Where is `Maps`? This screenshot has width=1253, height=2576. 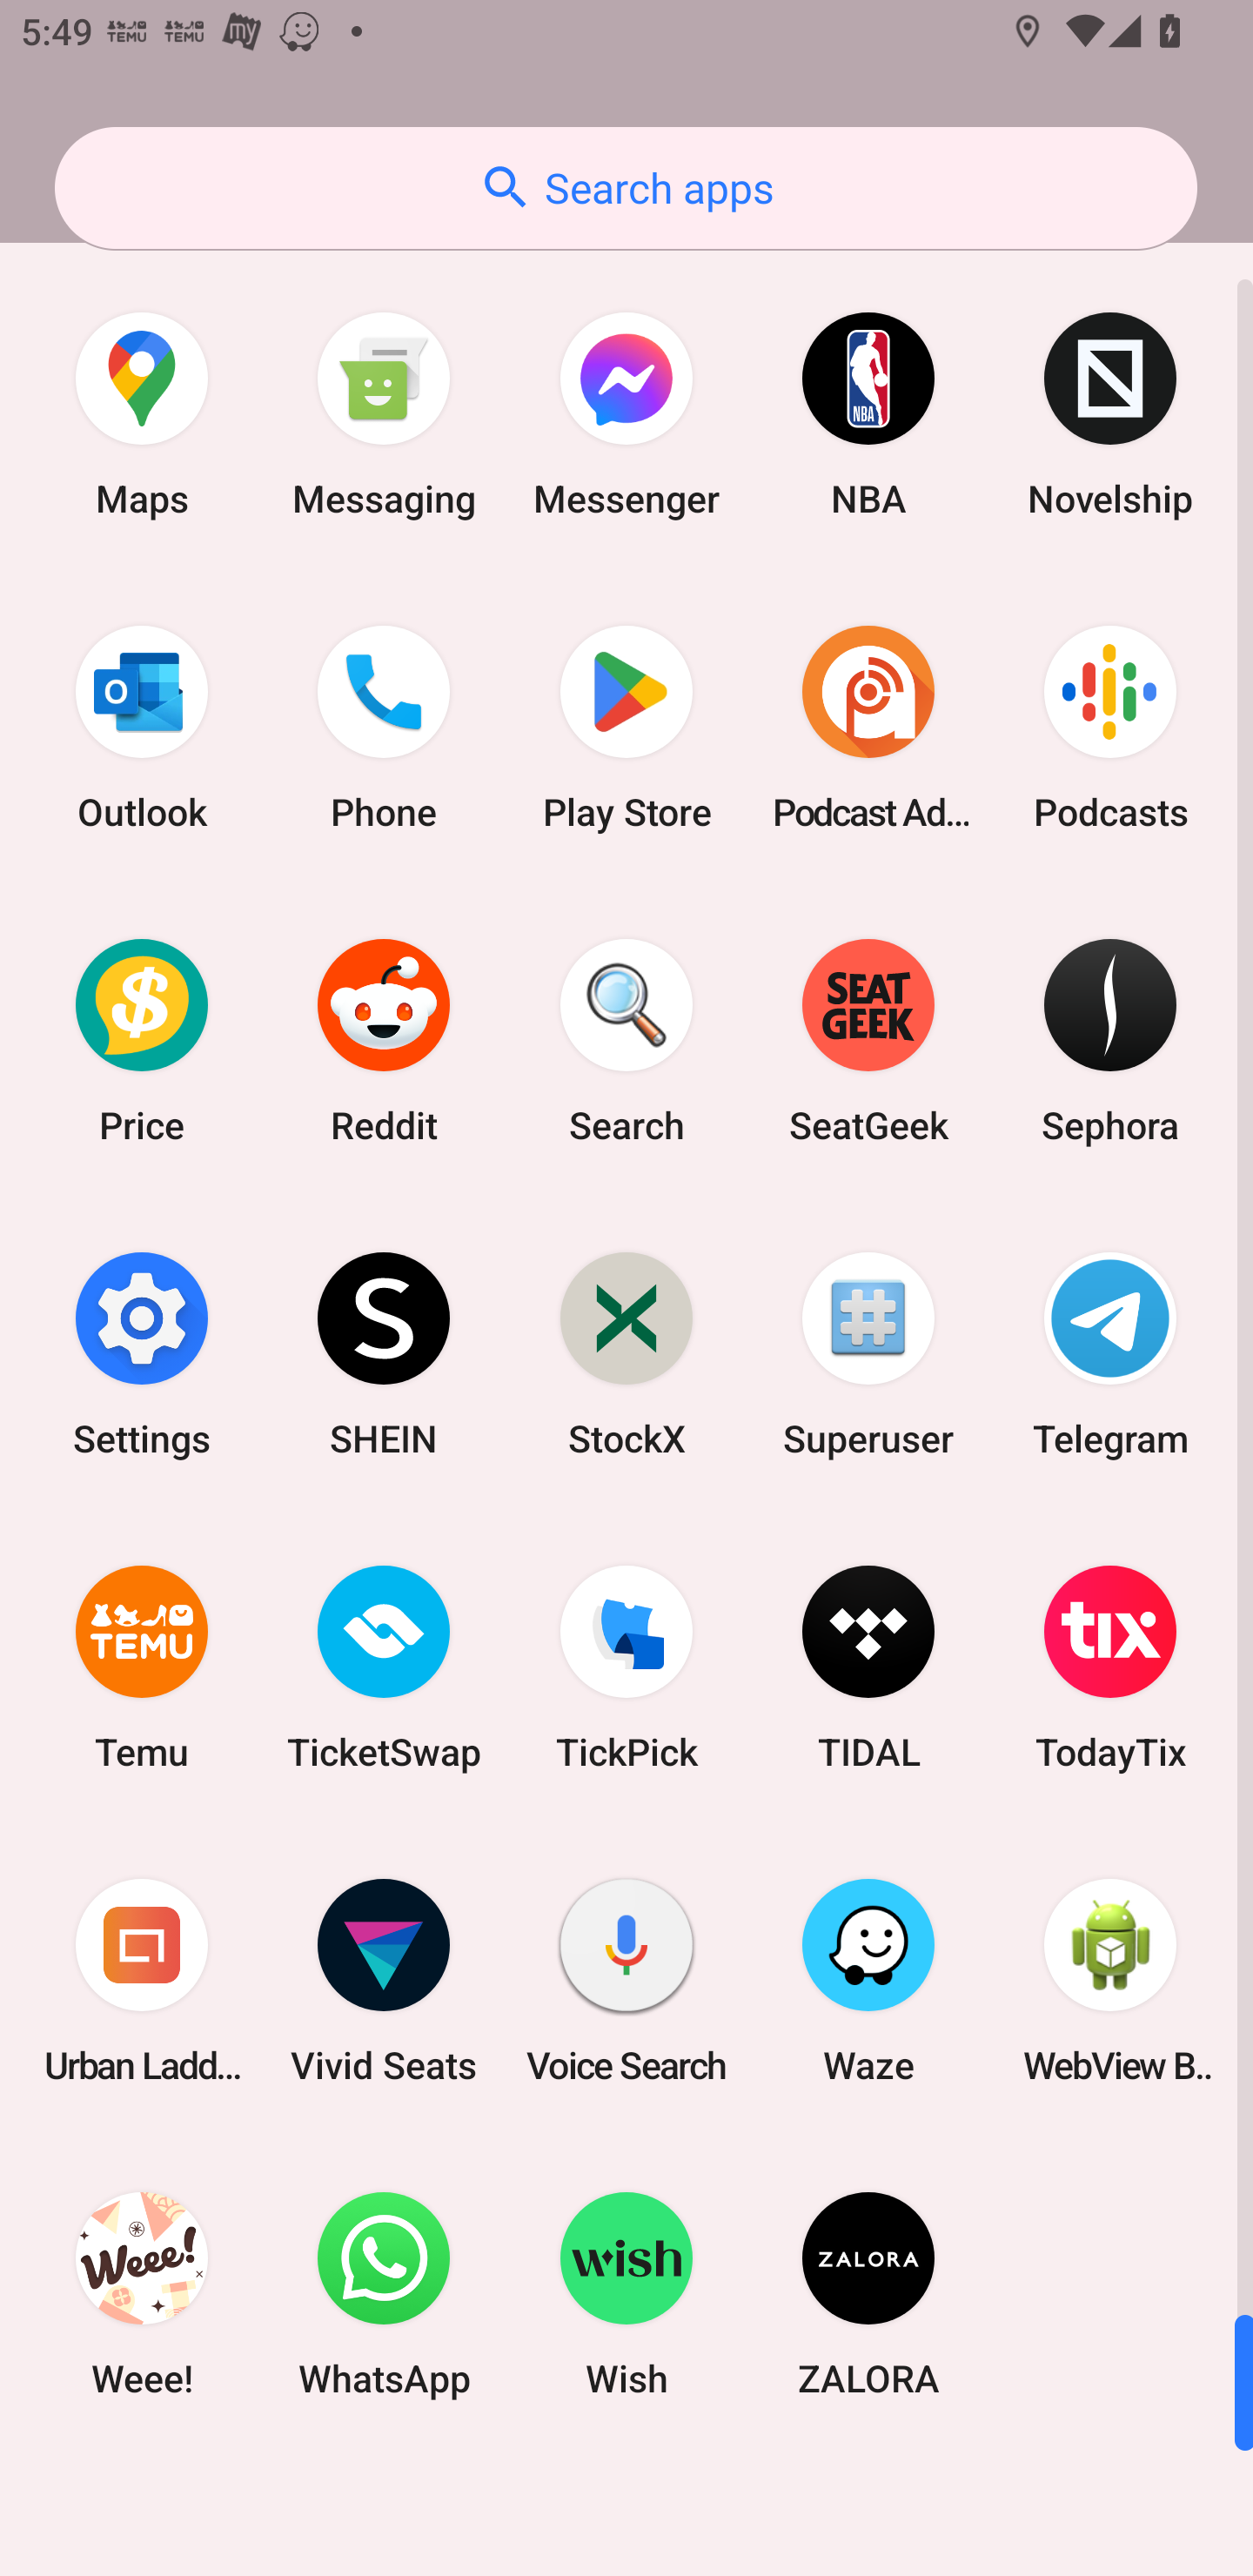 Maps is located at coordinates (142, 414).